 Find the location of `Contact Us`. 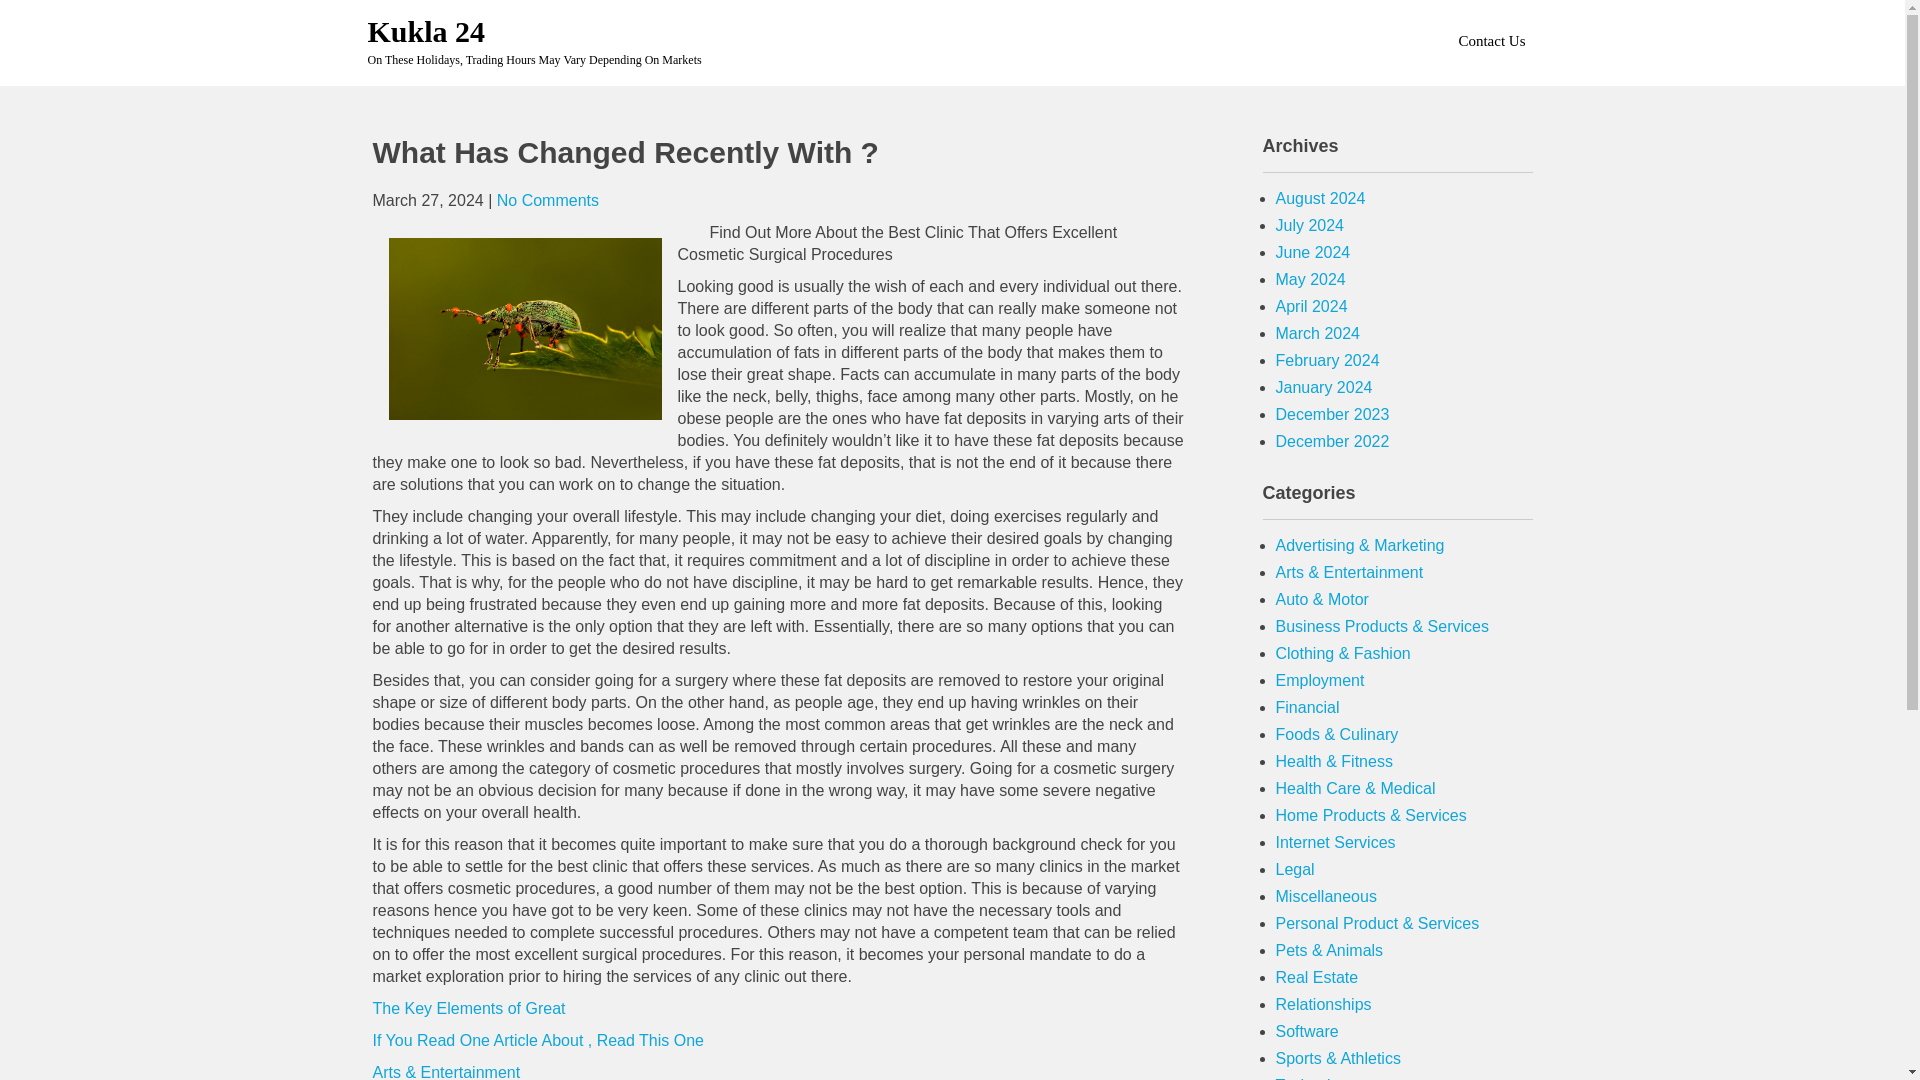

Contact Us is located at coordinates (1490, 40).